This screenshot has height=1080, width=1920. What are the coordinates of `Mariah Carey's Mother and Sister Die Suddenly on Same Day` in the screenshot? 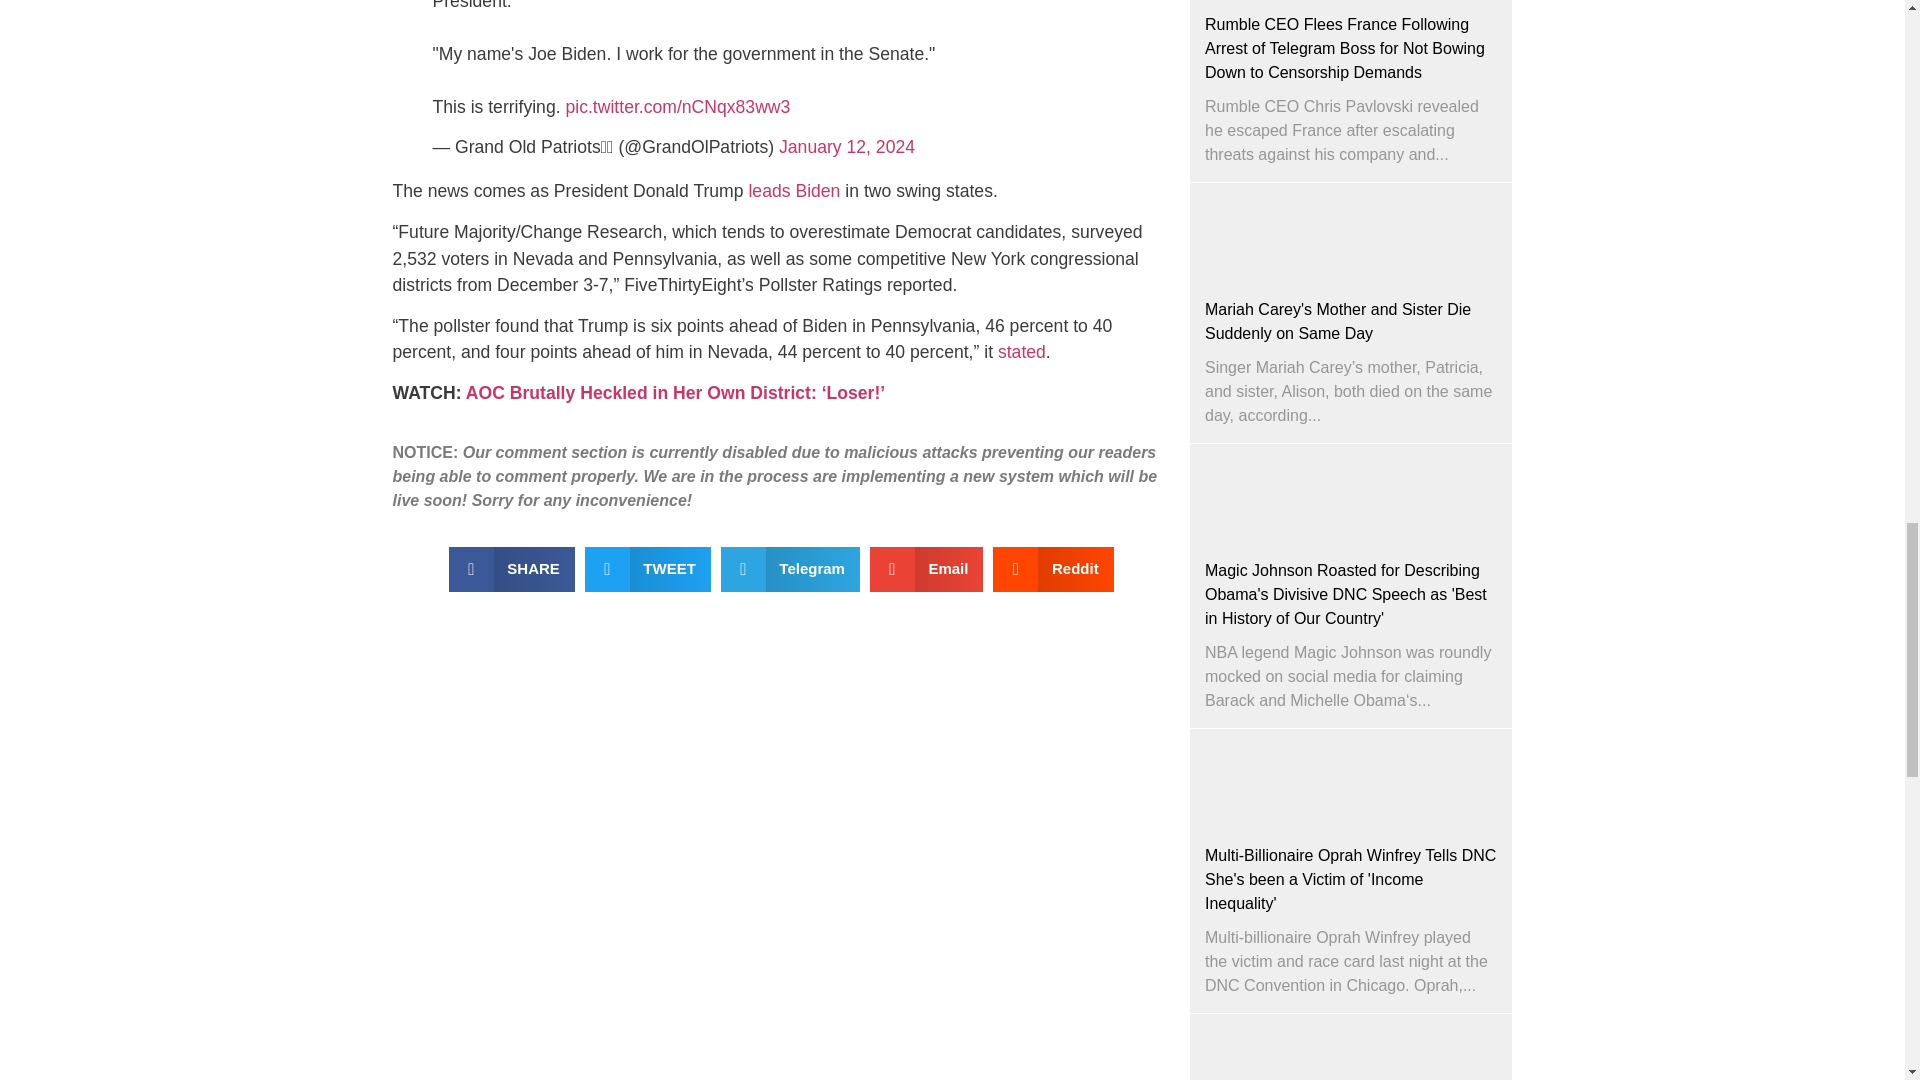 It's located at (1338, 322).